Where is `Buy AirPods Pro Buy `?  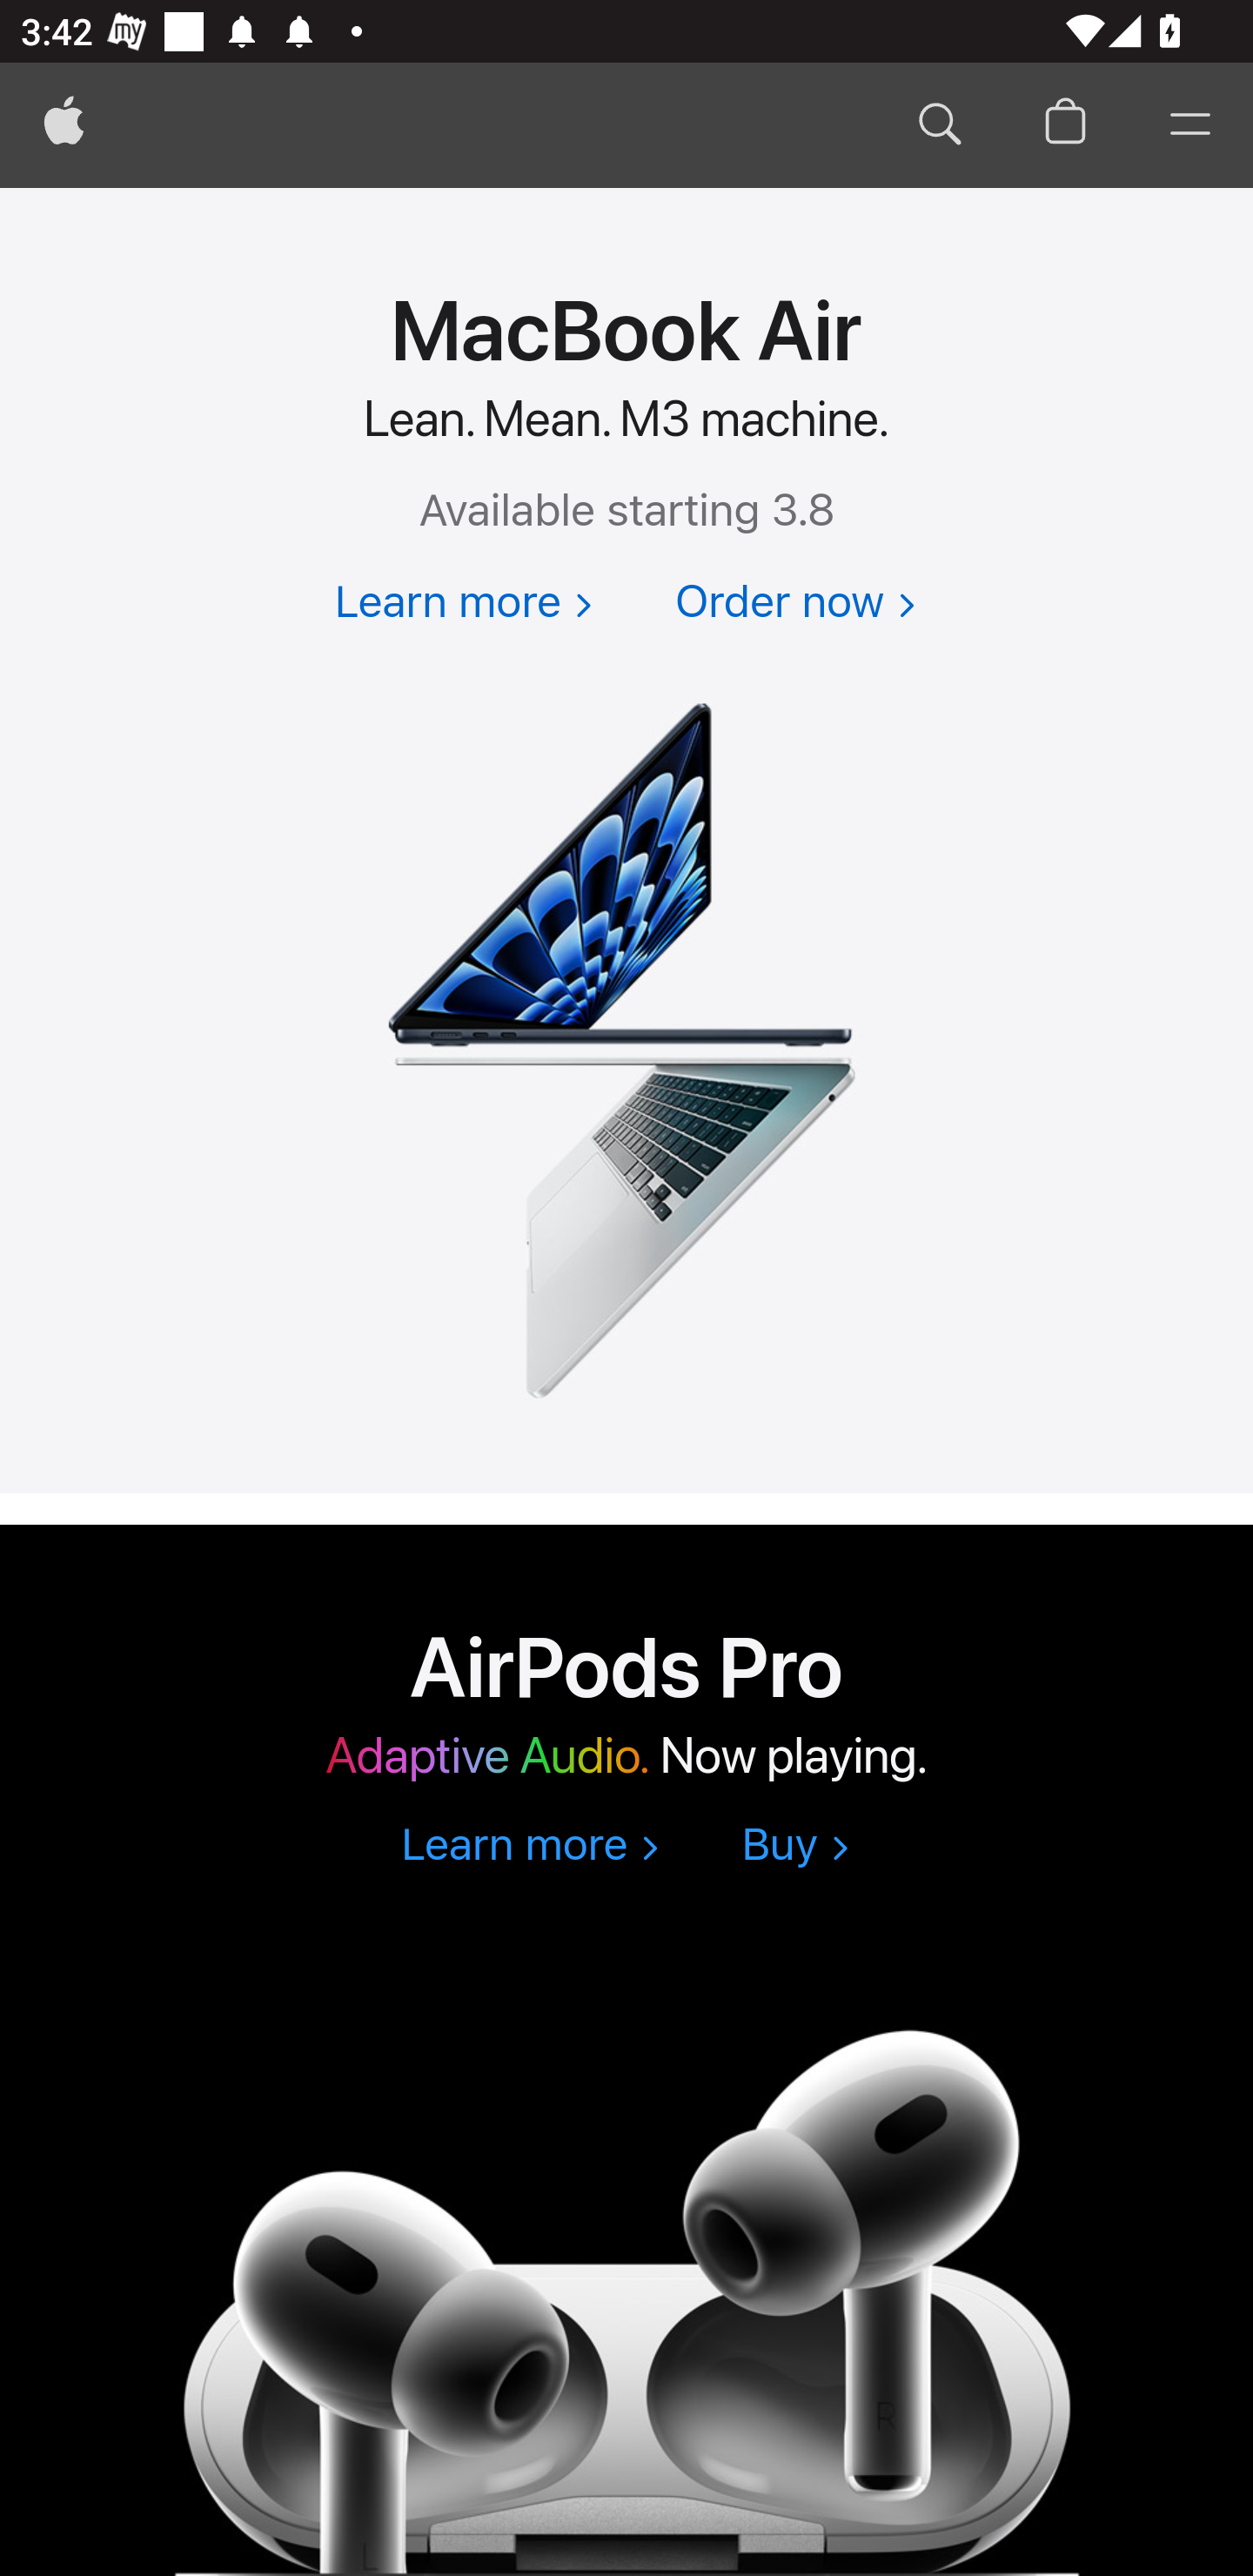 Buy AirPods Pro Buy  is located at coordinates (794, 1847).